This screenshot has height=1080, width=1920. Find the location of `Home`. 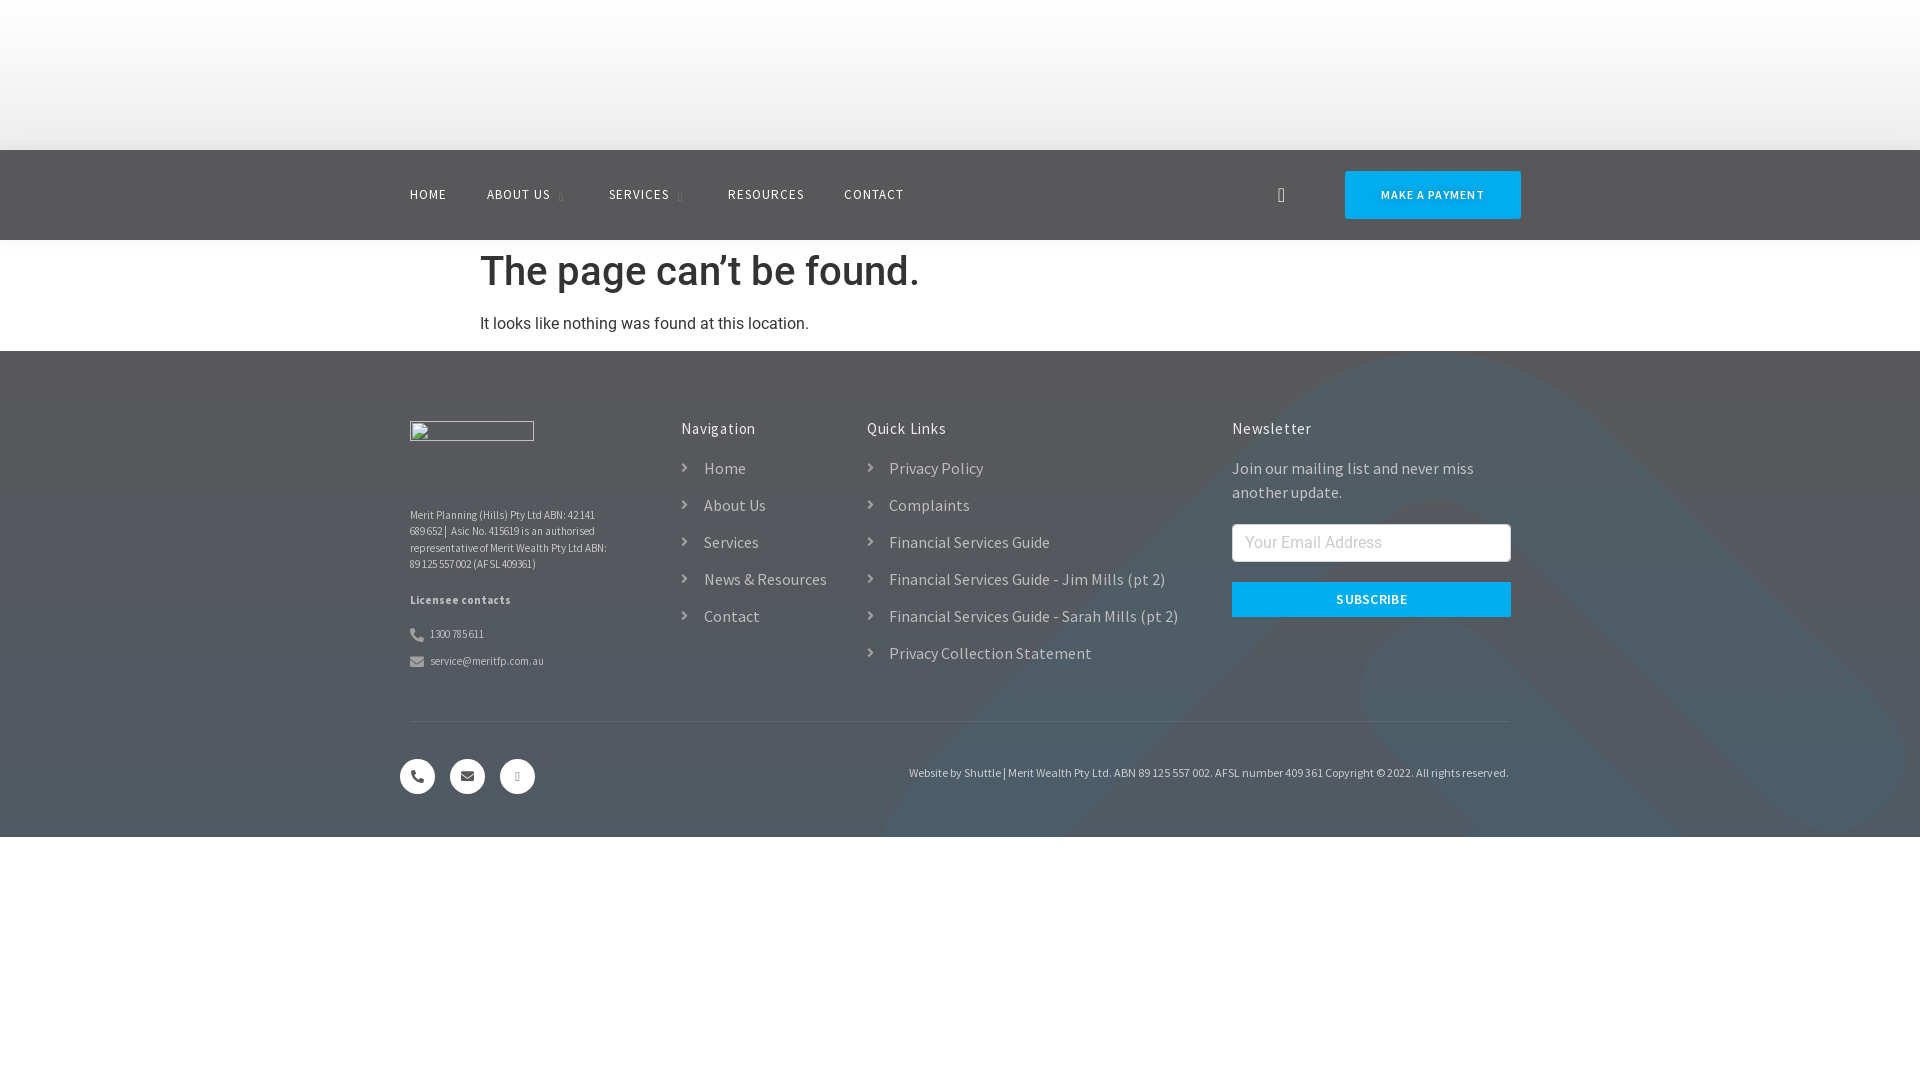

Home is located at coordinates (764, 468).